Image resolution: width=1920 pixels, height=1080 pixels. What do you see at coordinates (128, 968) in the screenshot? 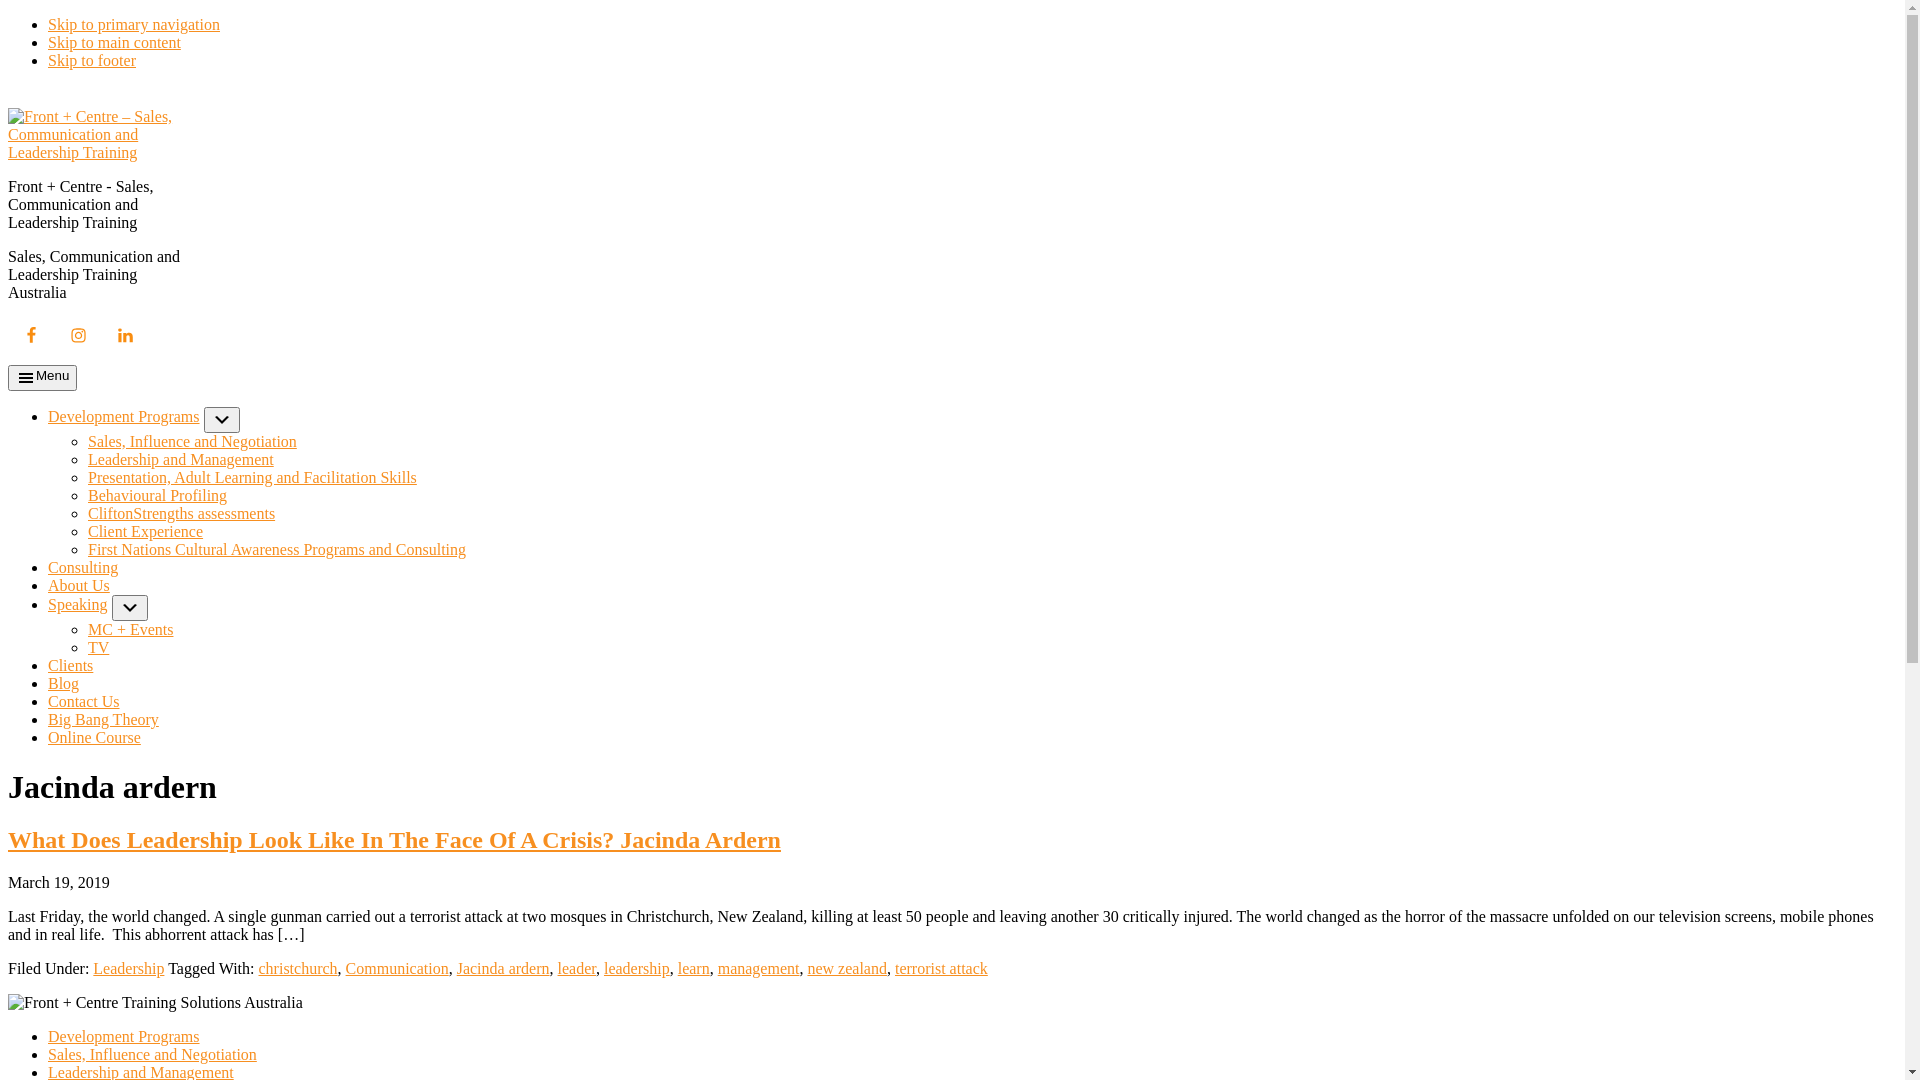
I see `Leadership` at bounding box center [128, 968].